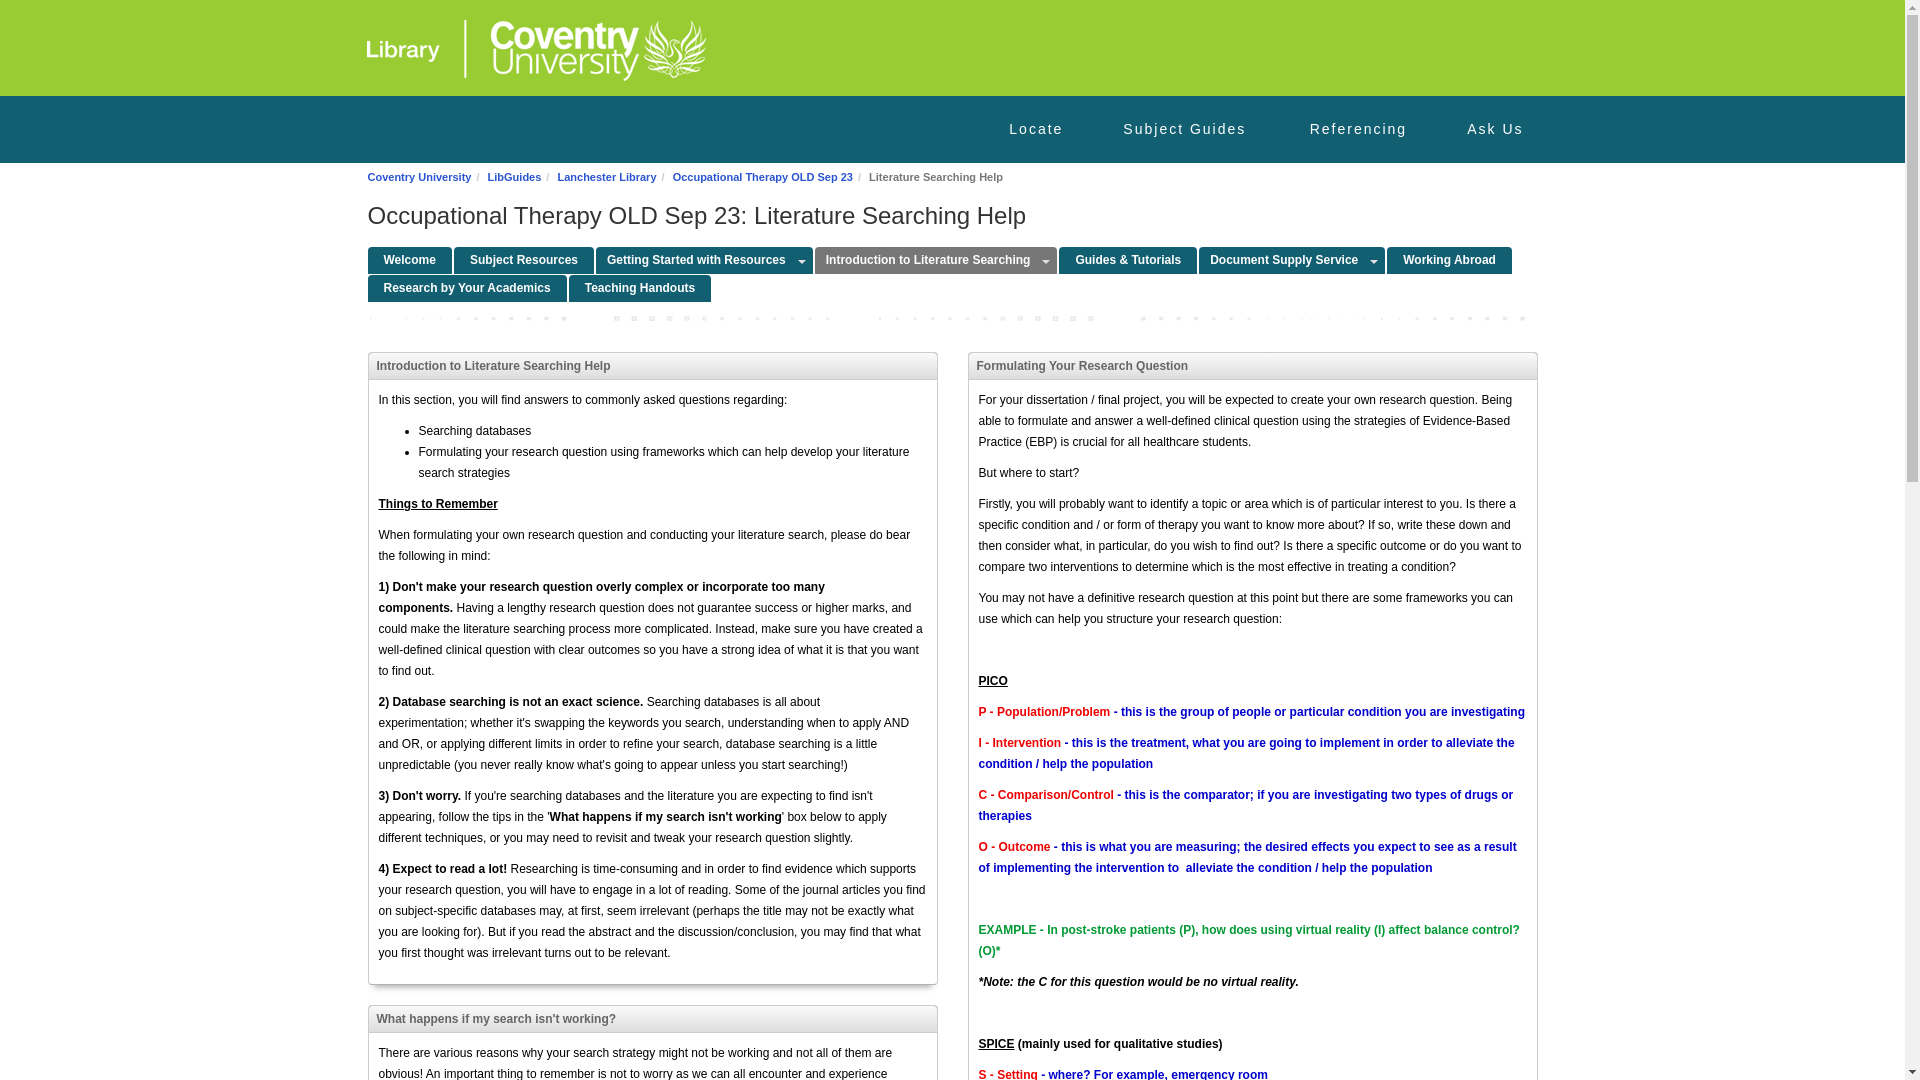  I want to click on Locate, so click(1036, 130).